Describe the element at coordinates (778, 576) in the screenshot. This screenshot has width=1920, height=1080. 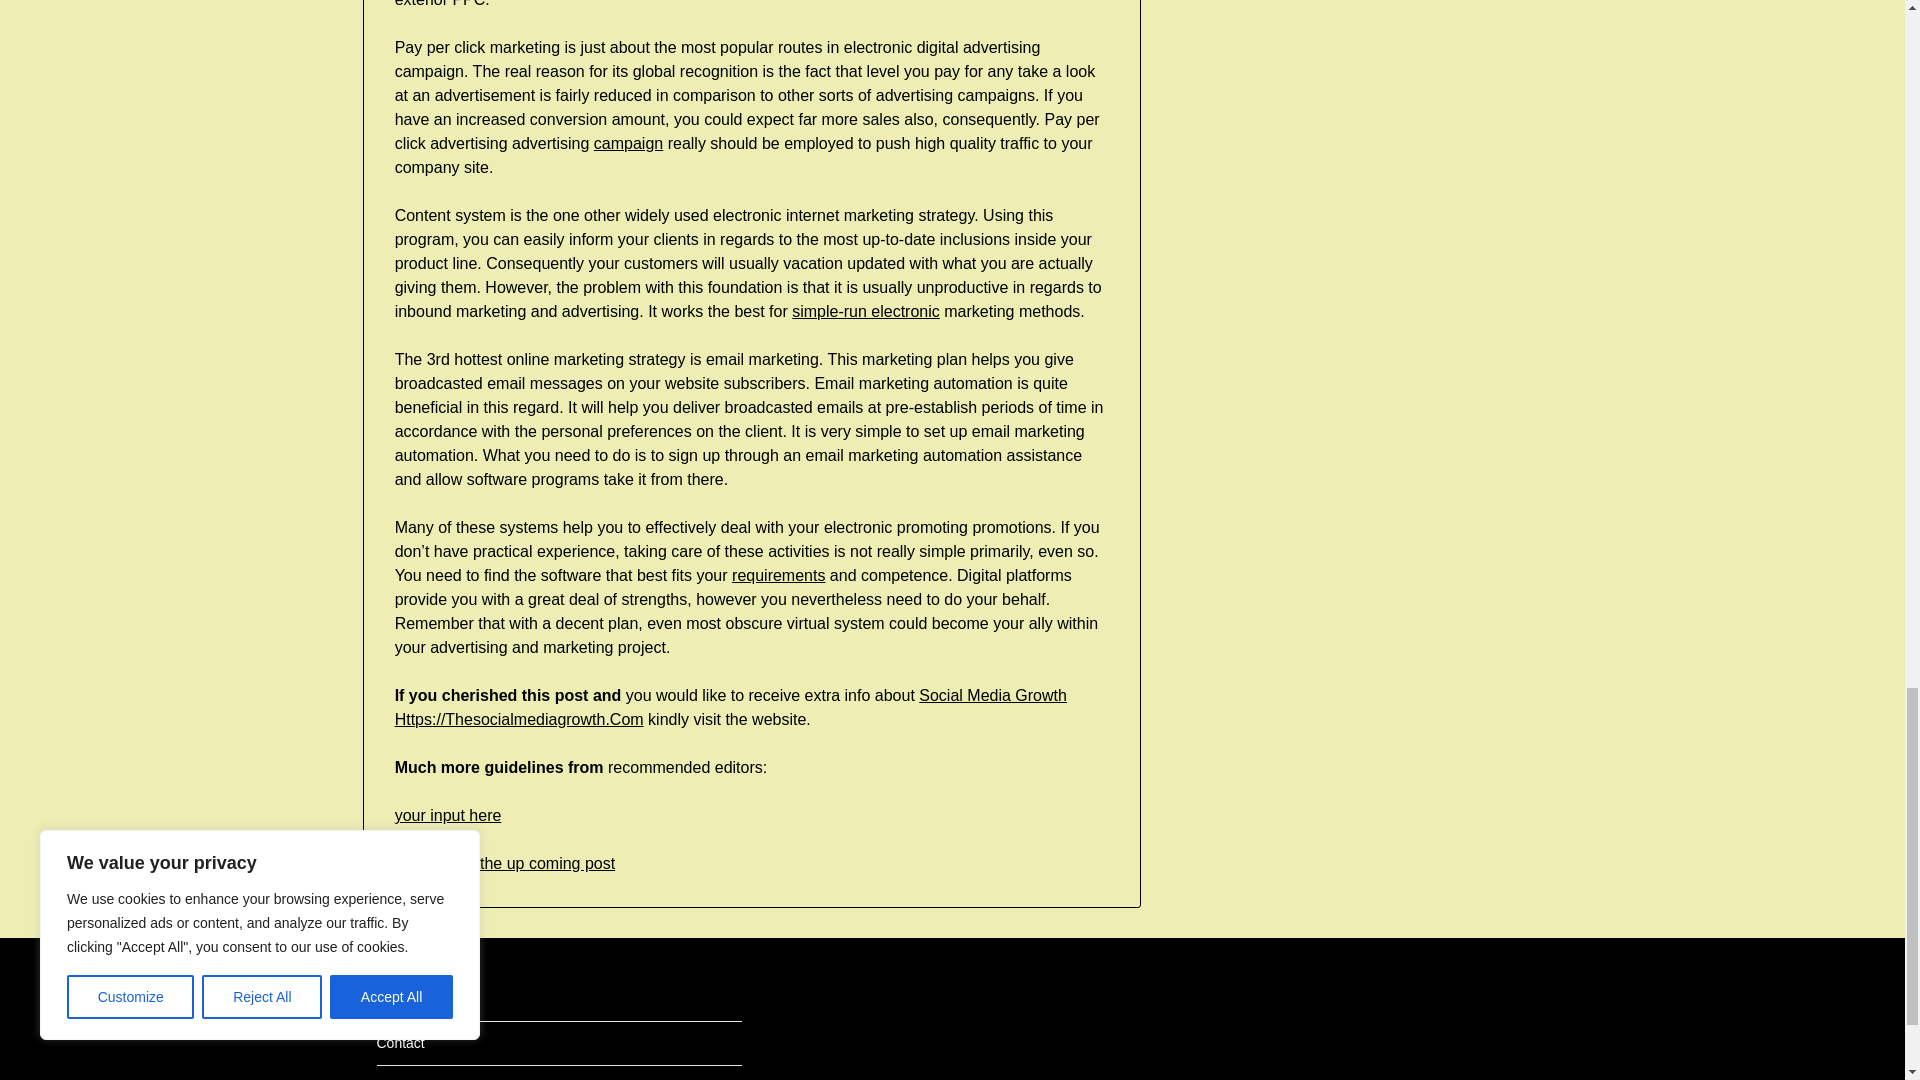
I see `requirements` at that location.